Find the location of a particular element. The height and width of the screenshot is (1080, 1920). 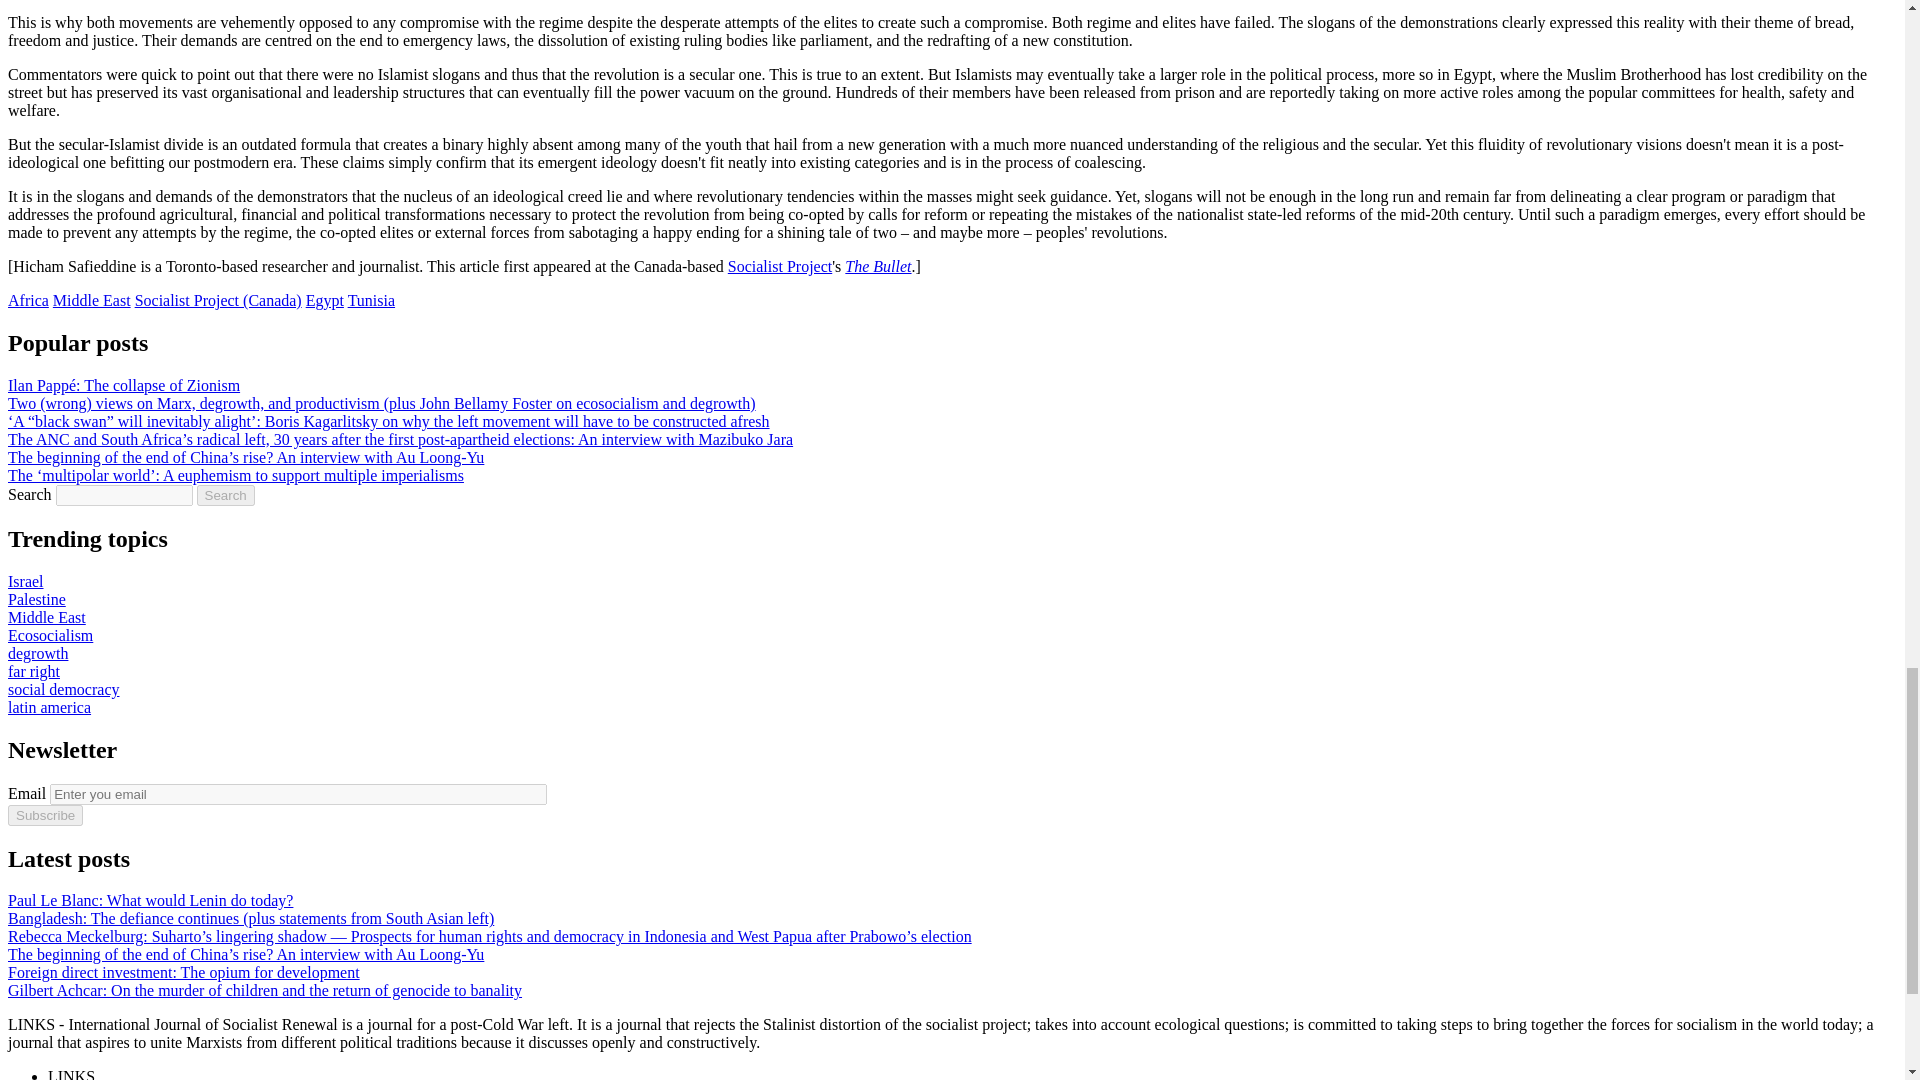

Africa is located at coordinates (28, 300).